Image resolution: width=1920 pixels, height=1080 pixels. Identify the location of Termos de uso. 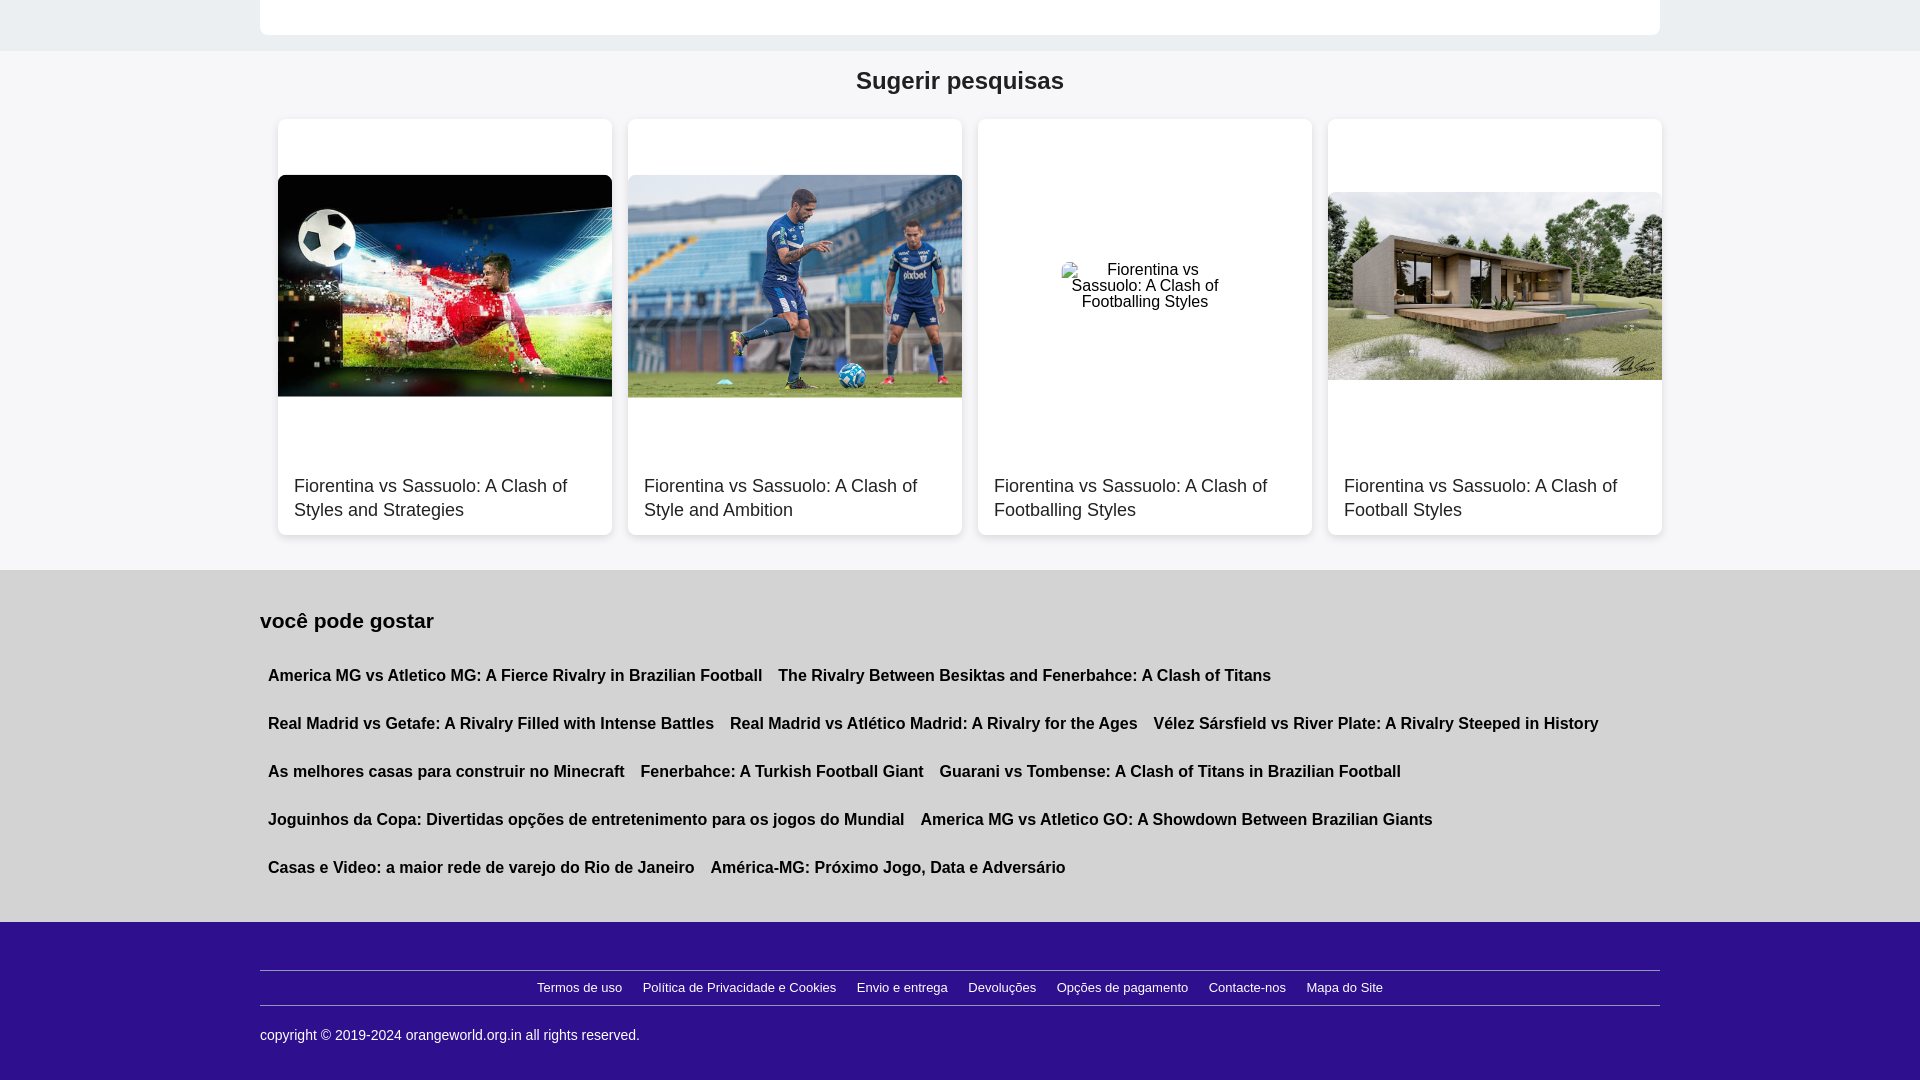
(579, 988).